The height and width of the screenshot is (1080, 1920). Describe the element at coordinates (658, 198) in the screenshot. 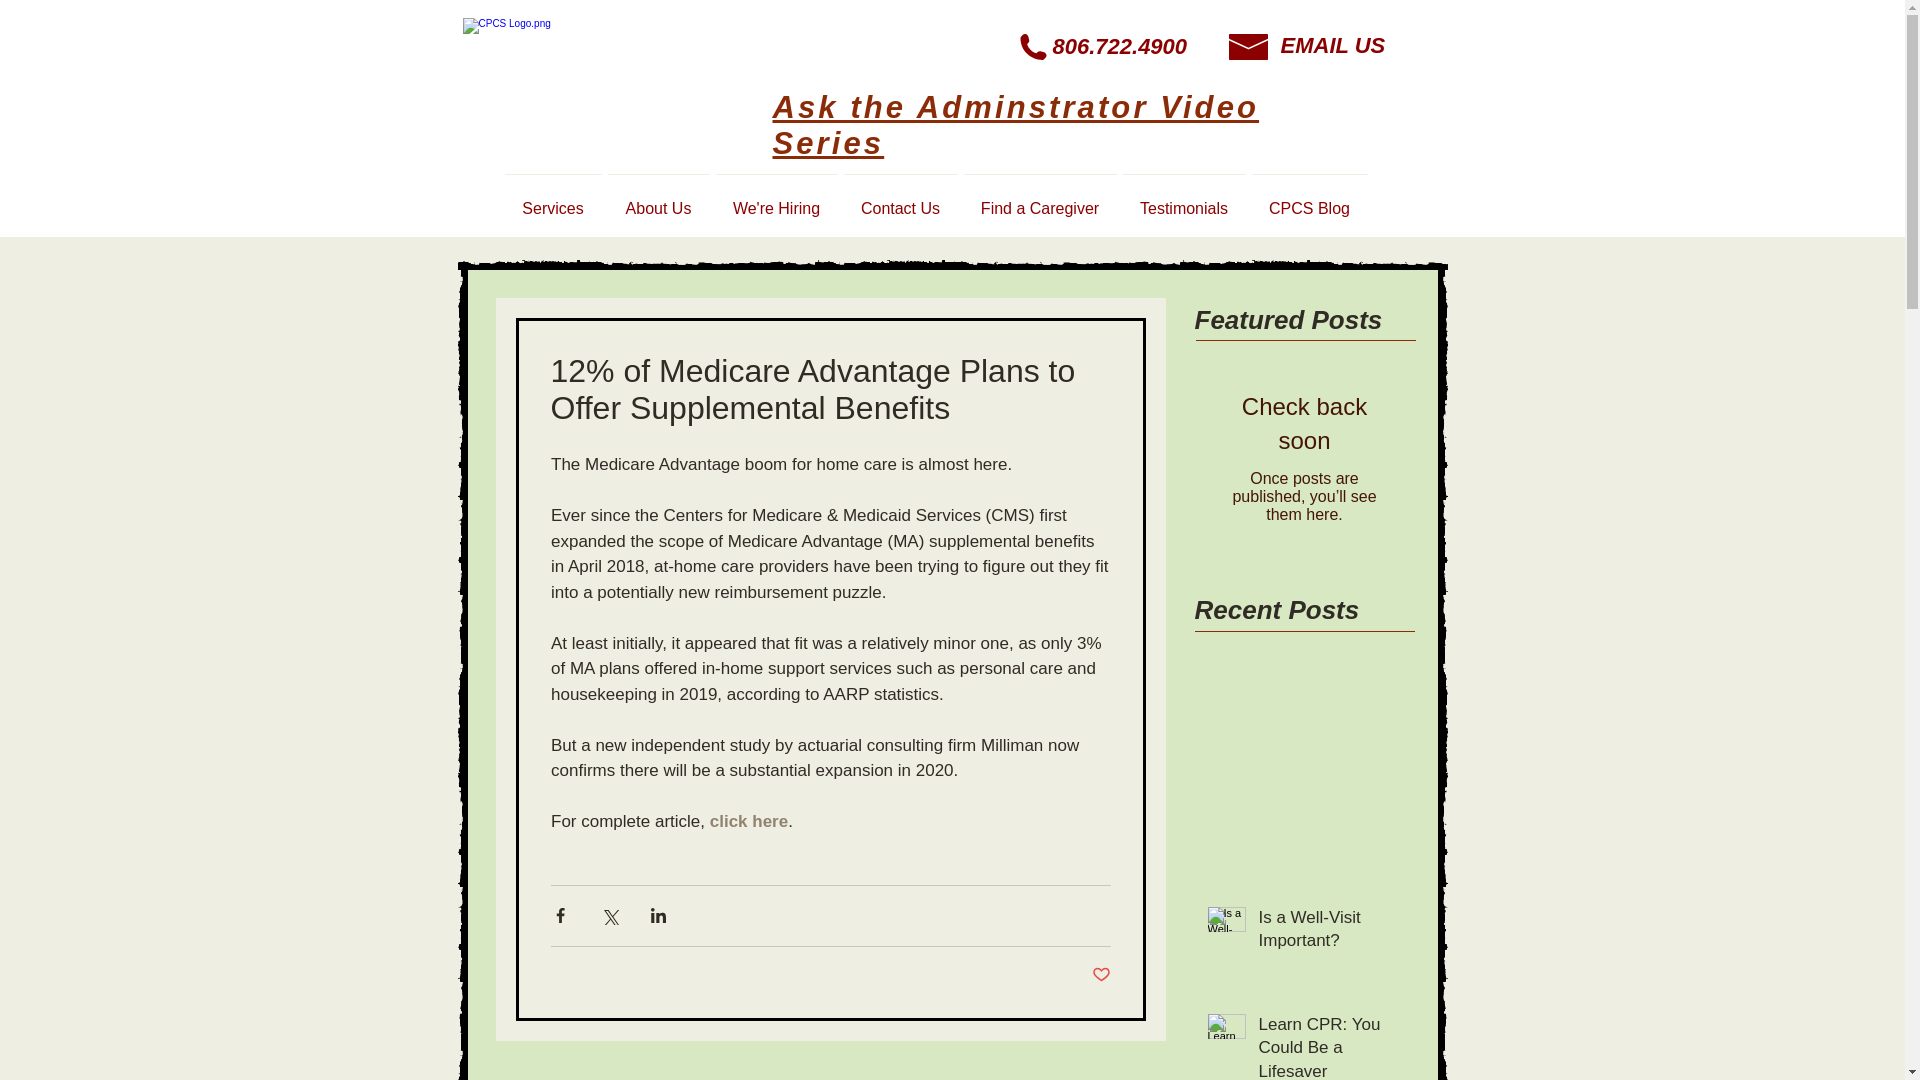

I see `About Us` at that location.